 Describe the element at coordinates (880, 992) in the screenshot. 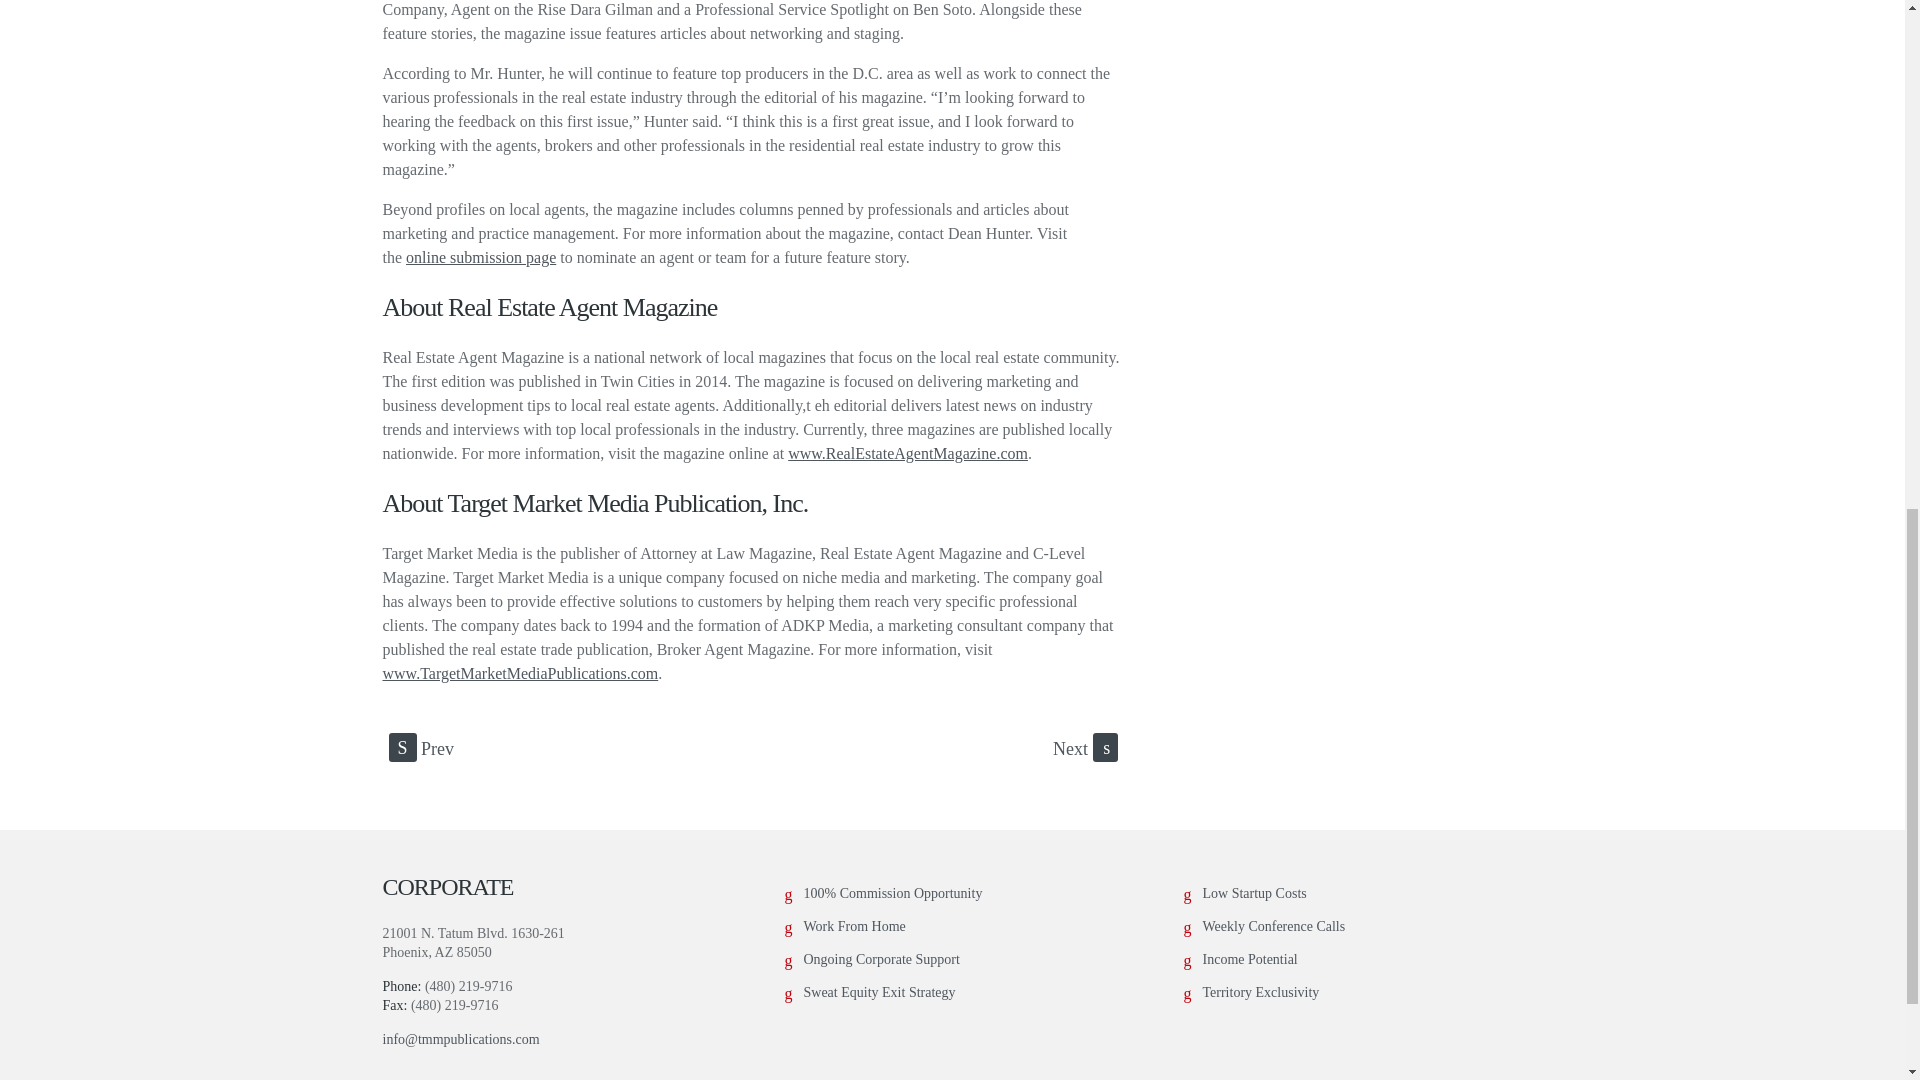

I see `Sweat Equity Exit Strategy` at that location.